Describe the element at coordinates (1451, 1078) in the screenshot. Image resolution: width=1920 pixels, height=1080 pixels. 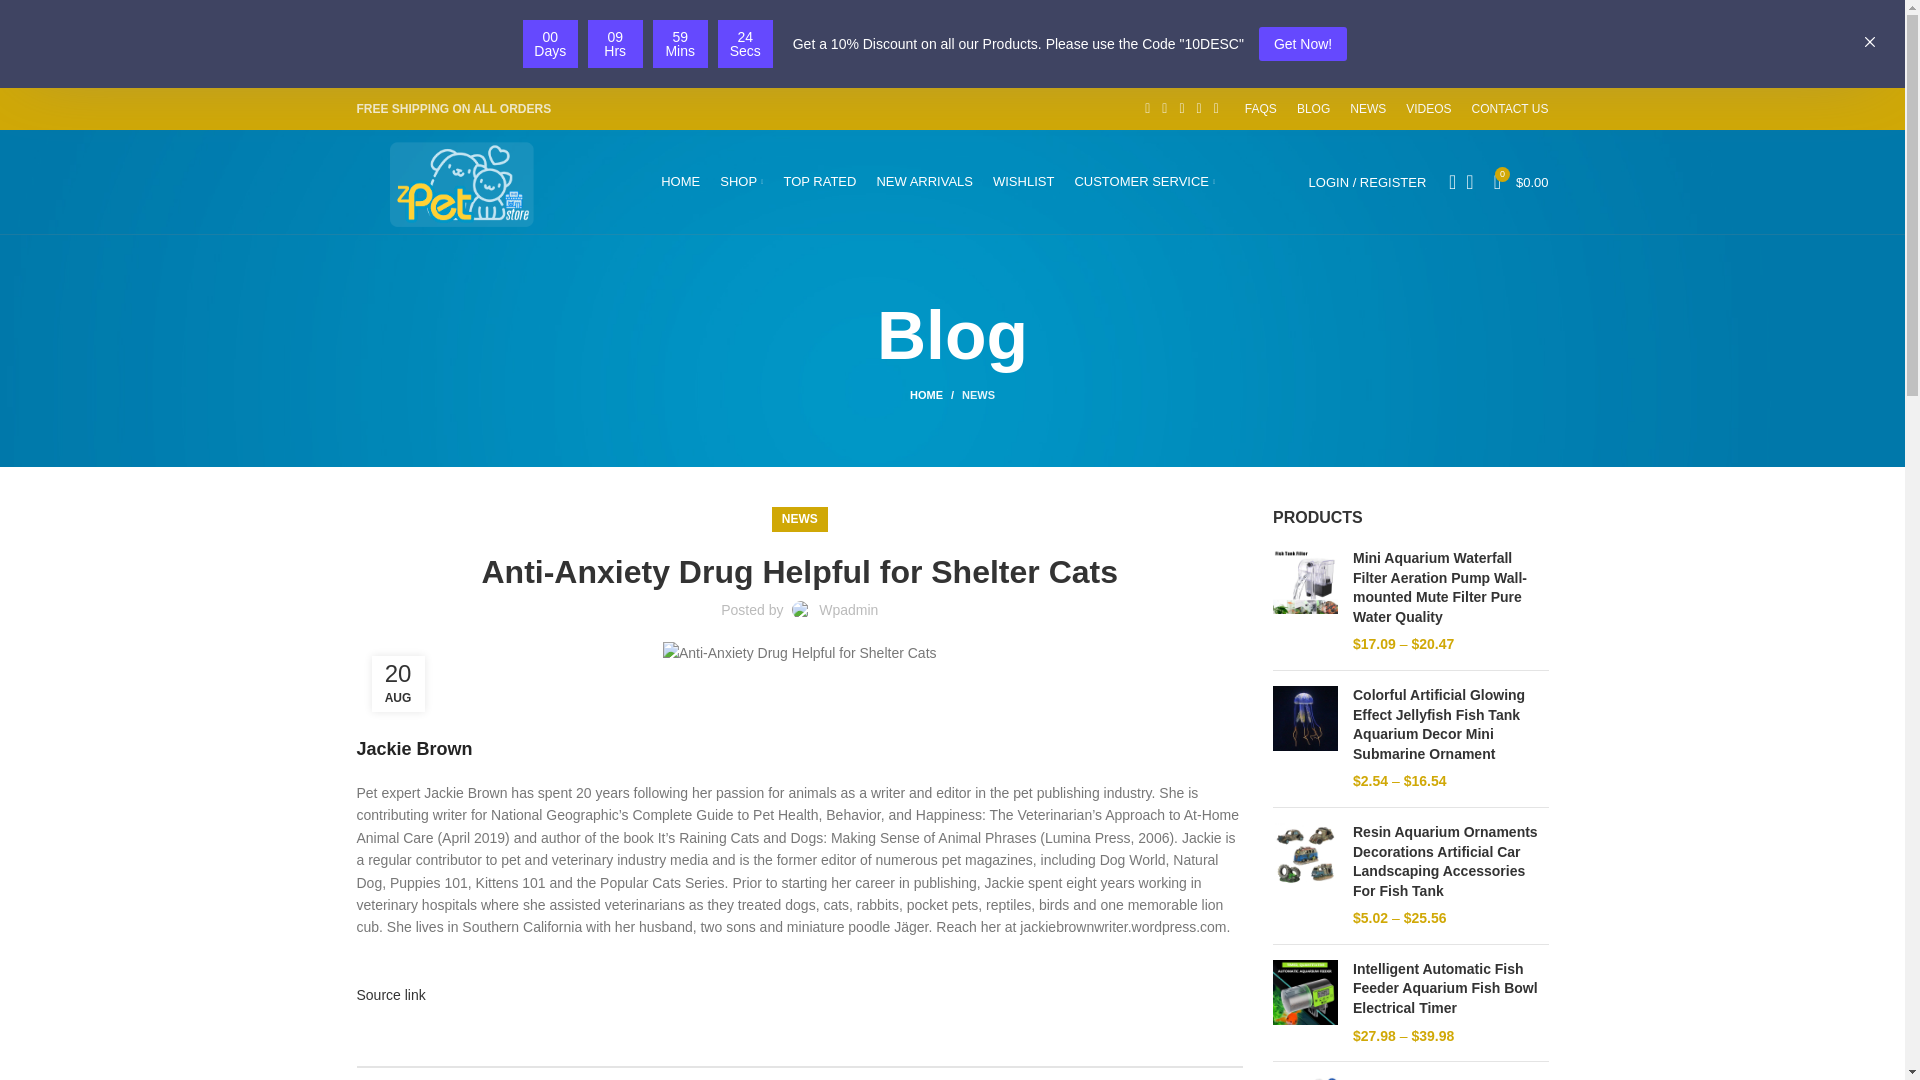
I see `Aquarium lamp led for  coral reef light saltwater` at that location.